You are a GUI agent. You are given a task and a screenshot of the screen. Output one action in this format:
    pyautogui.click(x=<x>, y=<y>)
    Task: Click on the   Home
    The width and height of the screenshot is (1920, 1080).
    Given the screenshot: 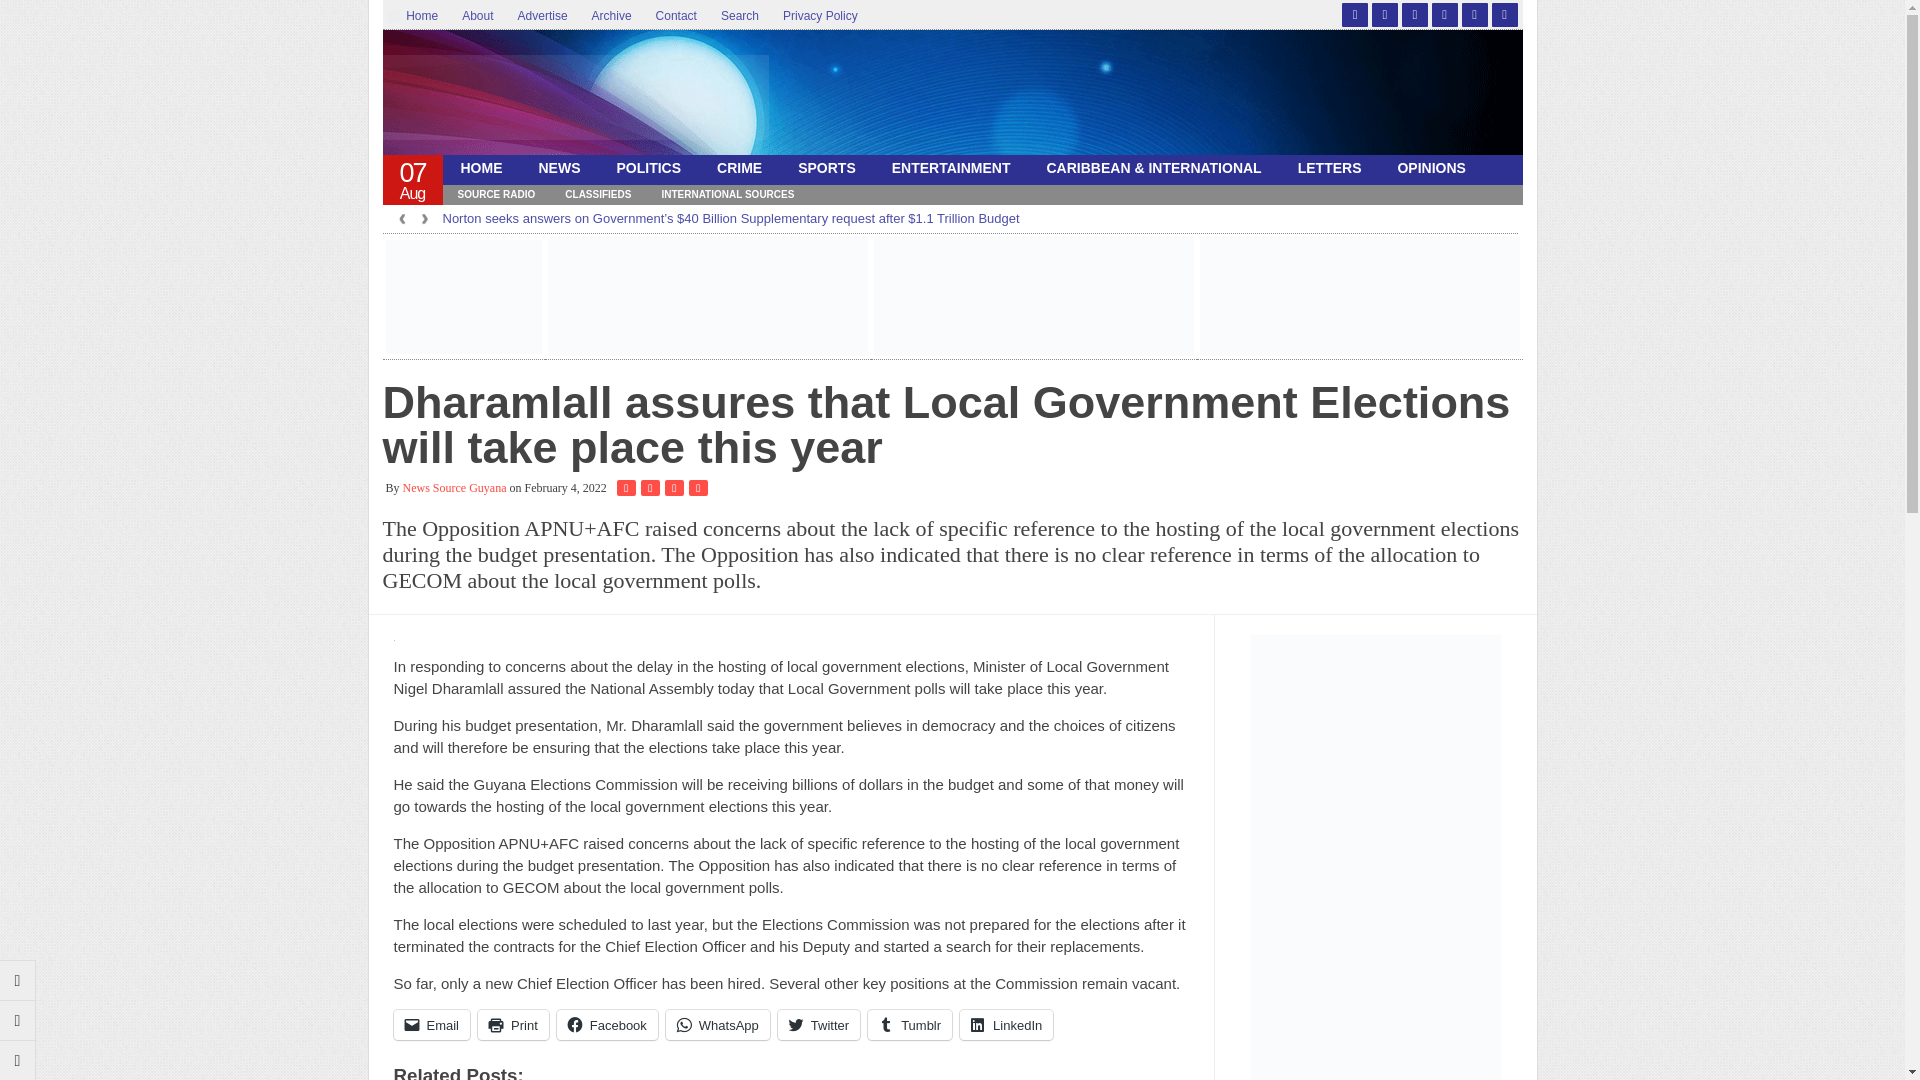 What is the action you would take?
    pyautogui.click(x=419, y=16)
    